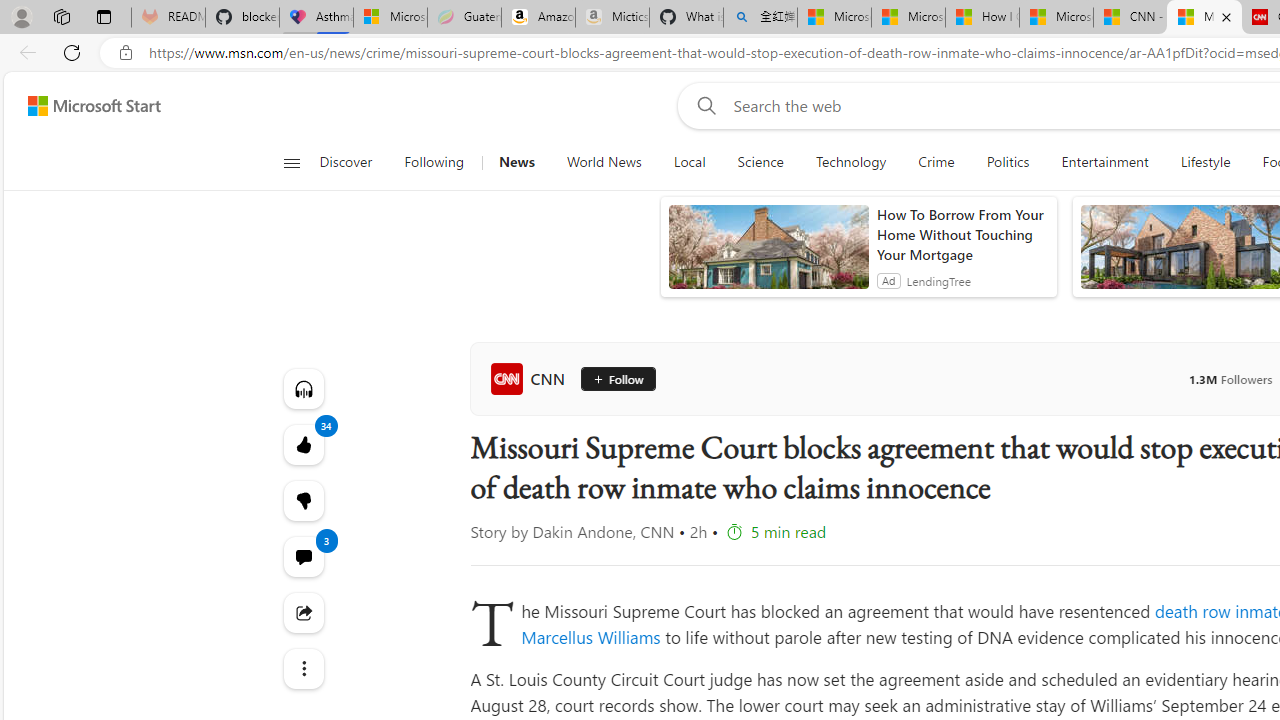 The height and width of the screenshot is (720, 1280). Describe the element at coordinates (434, 162) in the screenshot. I see `Following` at that location.